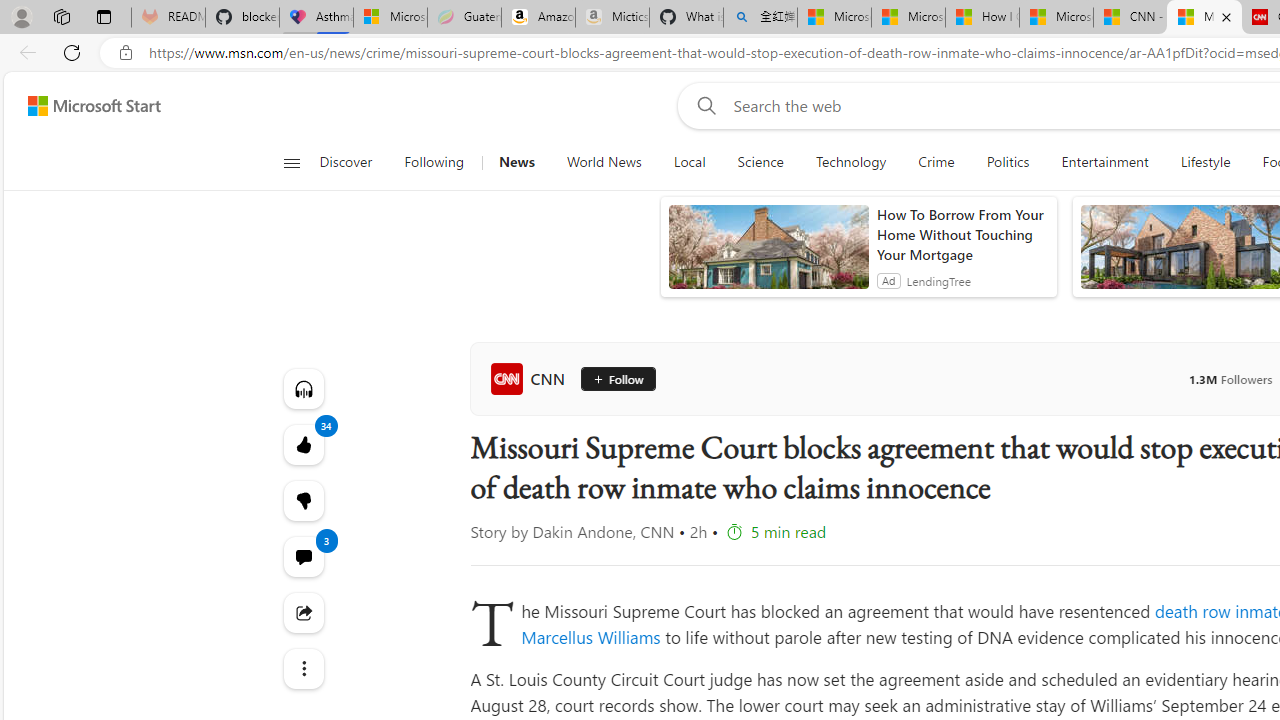 The height and width of the screenshot is (720, 1280). Describe the element at coordinates (434, 162) in the screenshot. I see `Following` at that location.